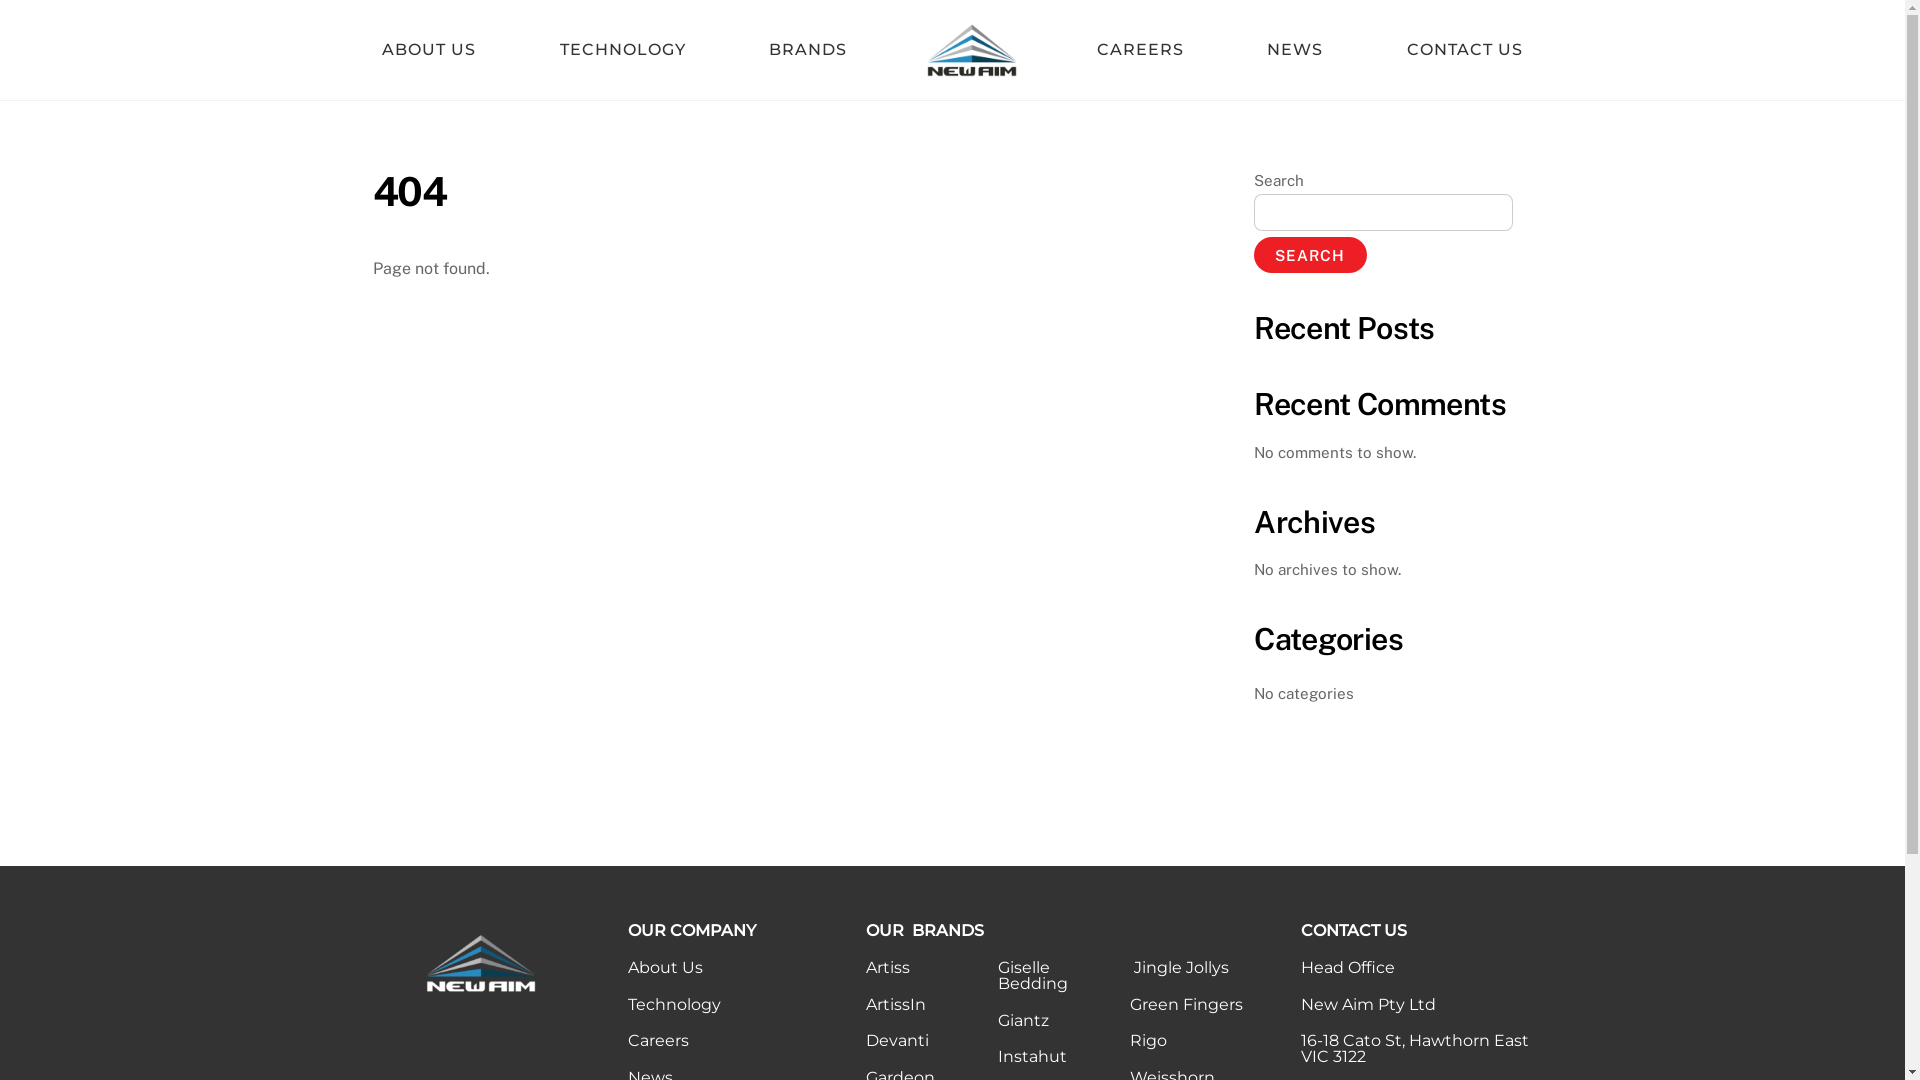 Image resolution: width=1920 pixels, height=1080 pixels. What do you see at coordinates (1182, 968) in the screenshot?
I see `Jingle Jollys` at bounding box center [1182, 968].